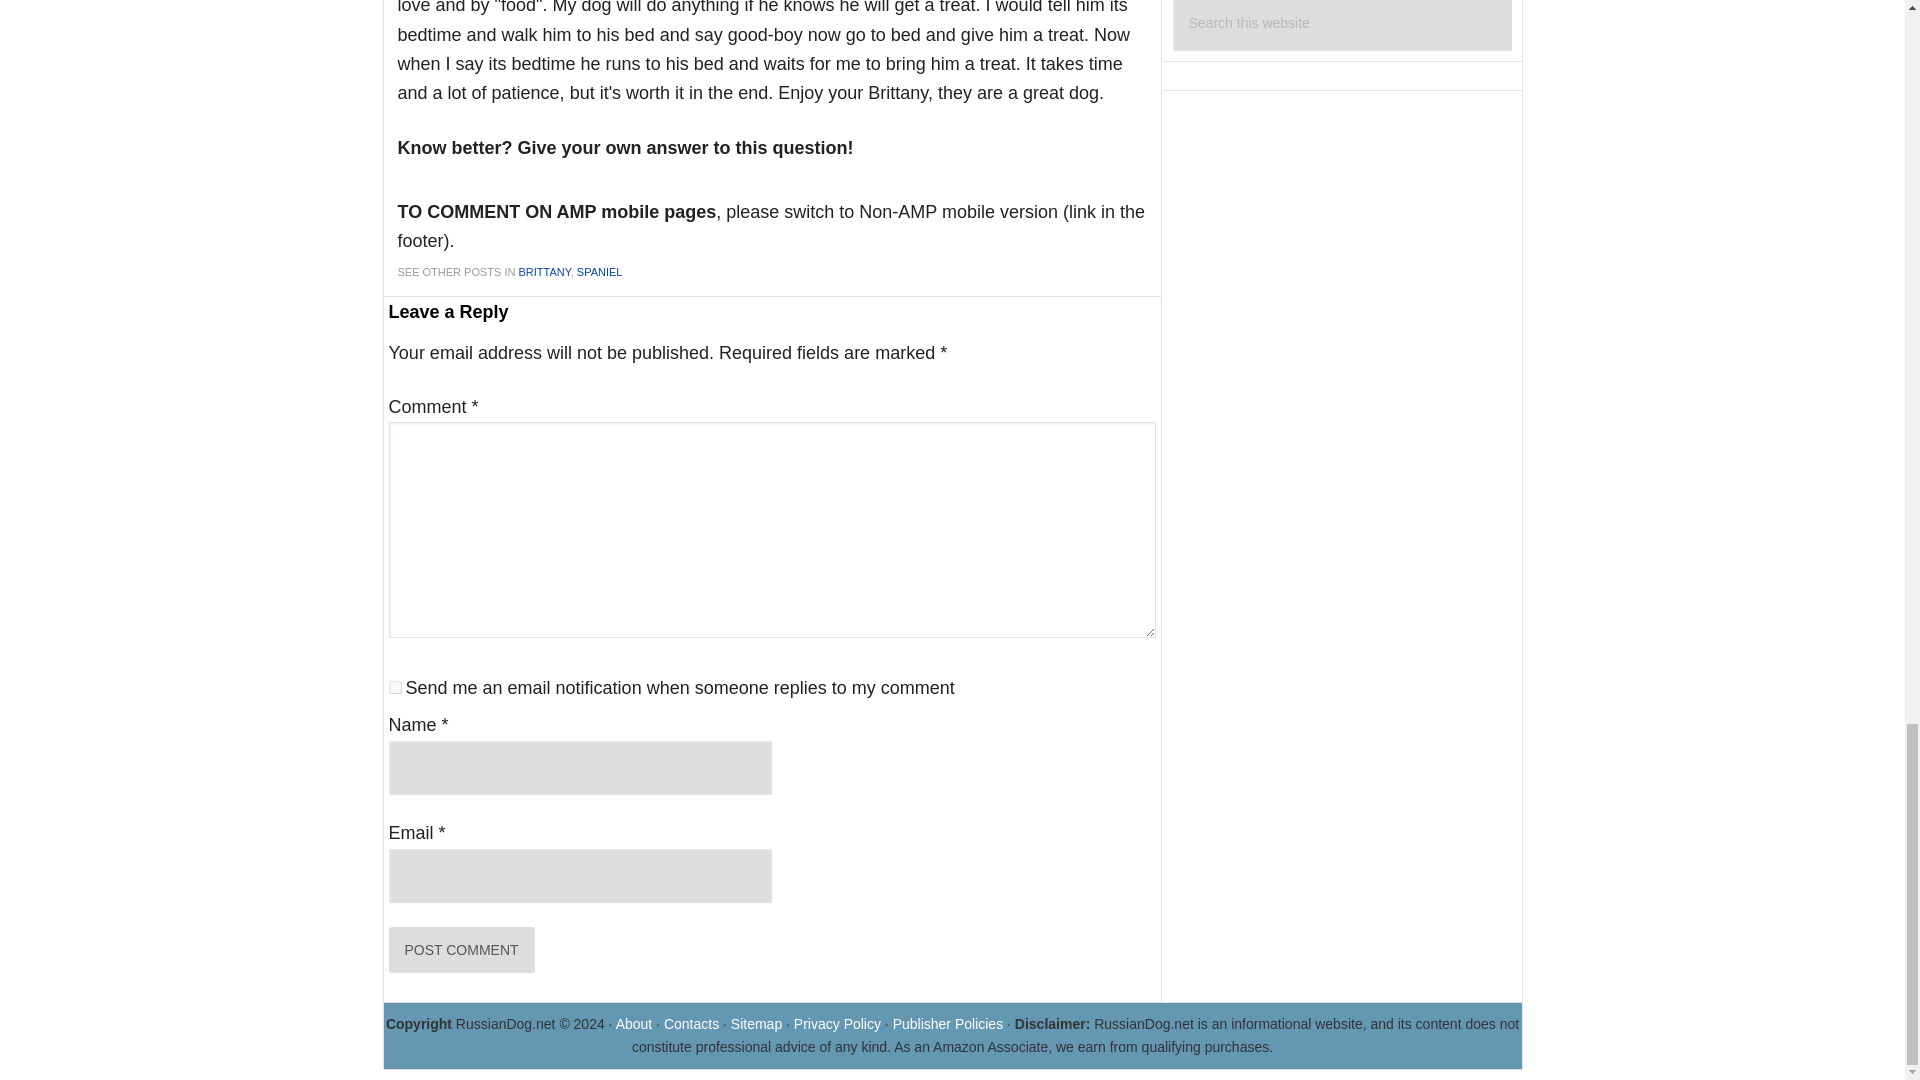 The height and width of the screenshot is (1080, 1920). What do you see at coordinates (394, 688) in the screenshot?
I see `1` at bounding box center [394, 688].